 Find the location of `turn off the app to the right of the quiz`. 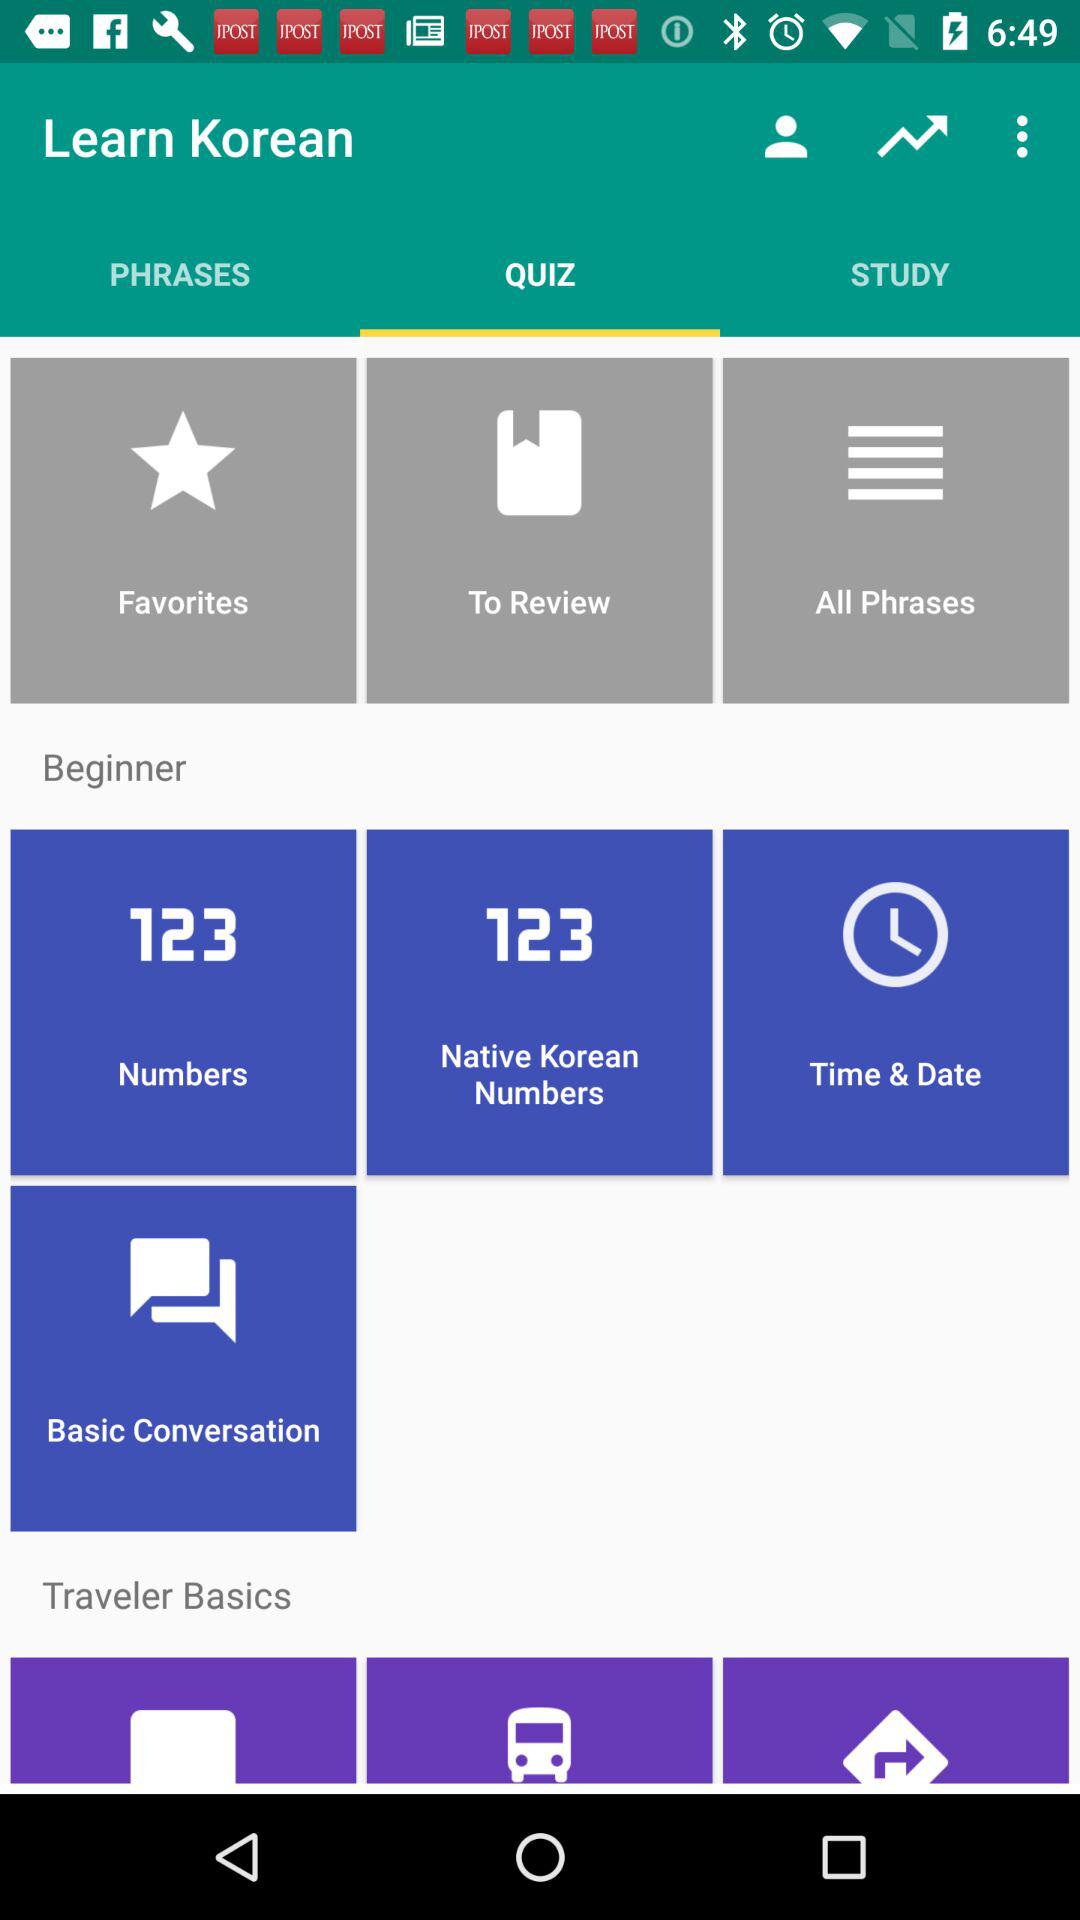

turn off the app to the right of the quiz is located at coordinates (786, 136).